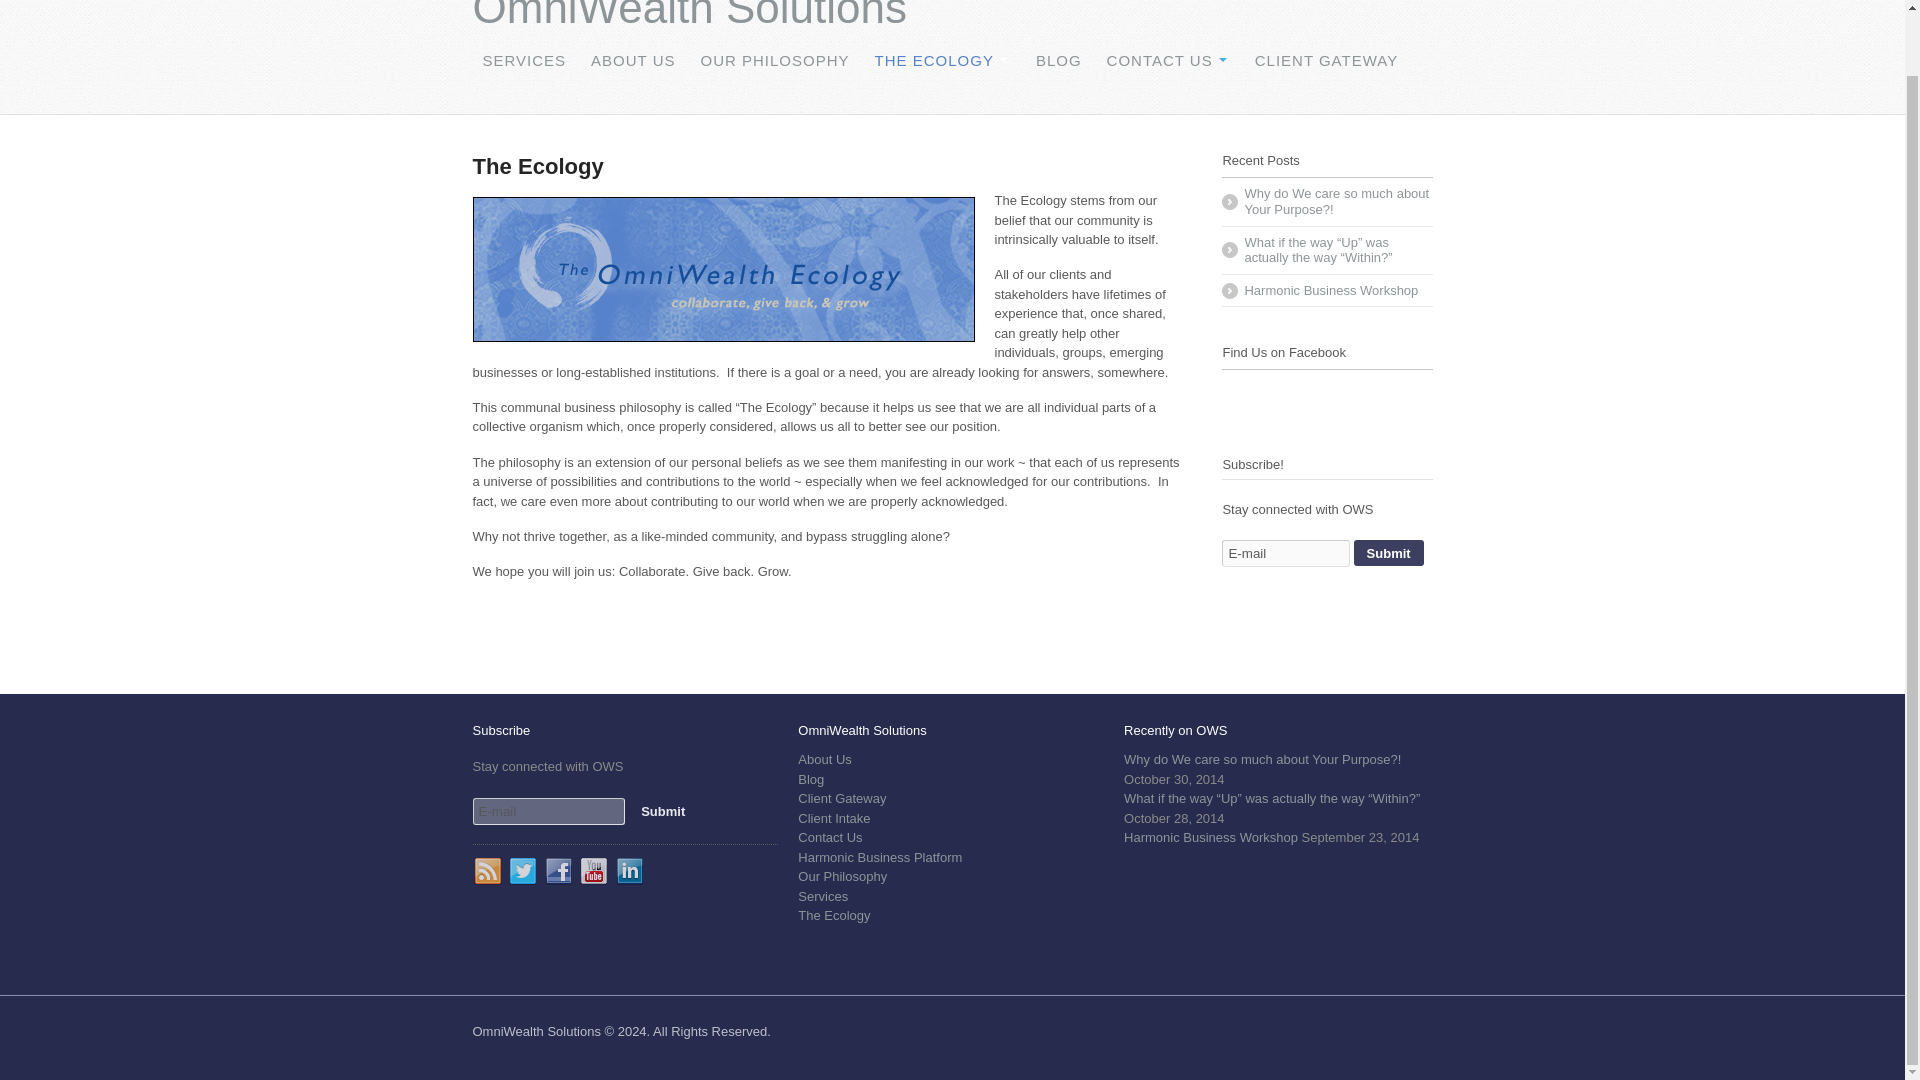 The height and width of the screenshot is (1080, 1920). I want to click on Facebook, so click(560, 871).